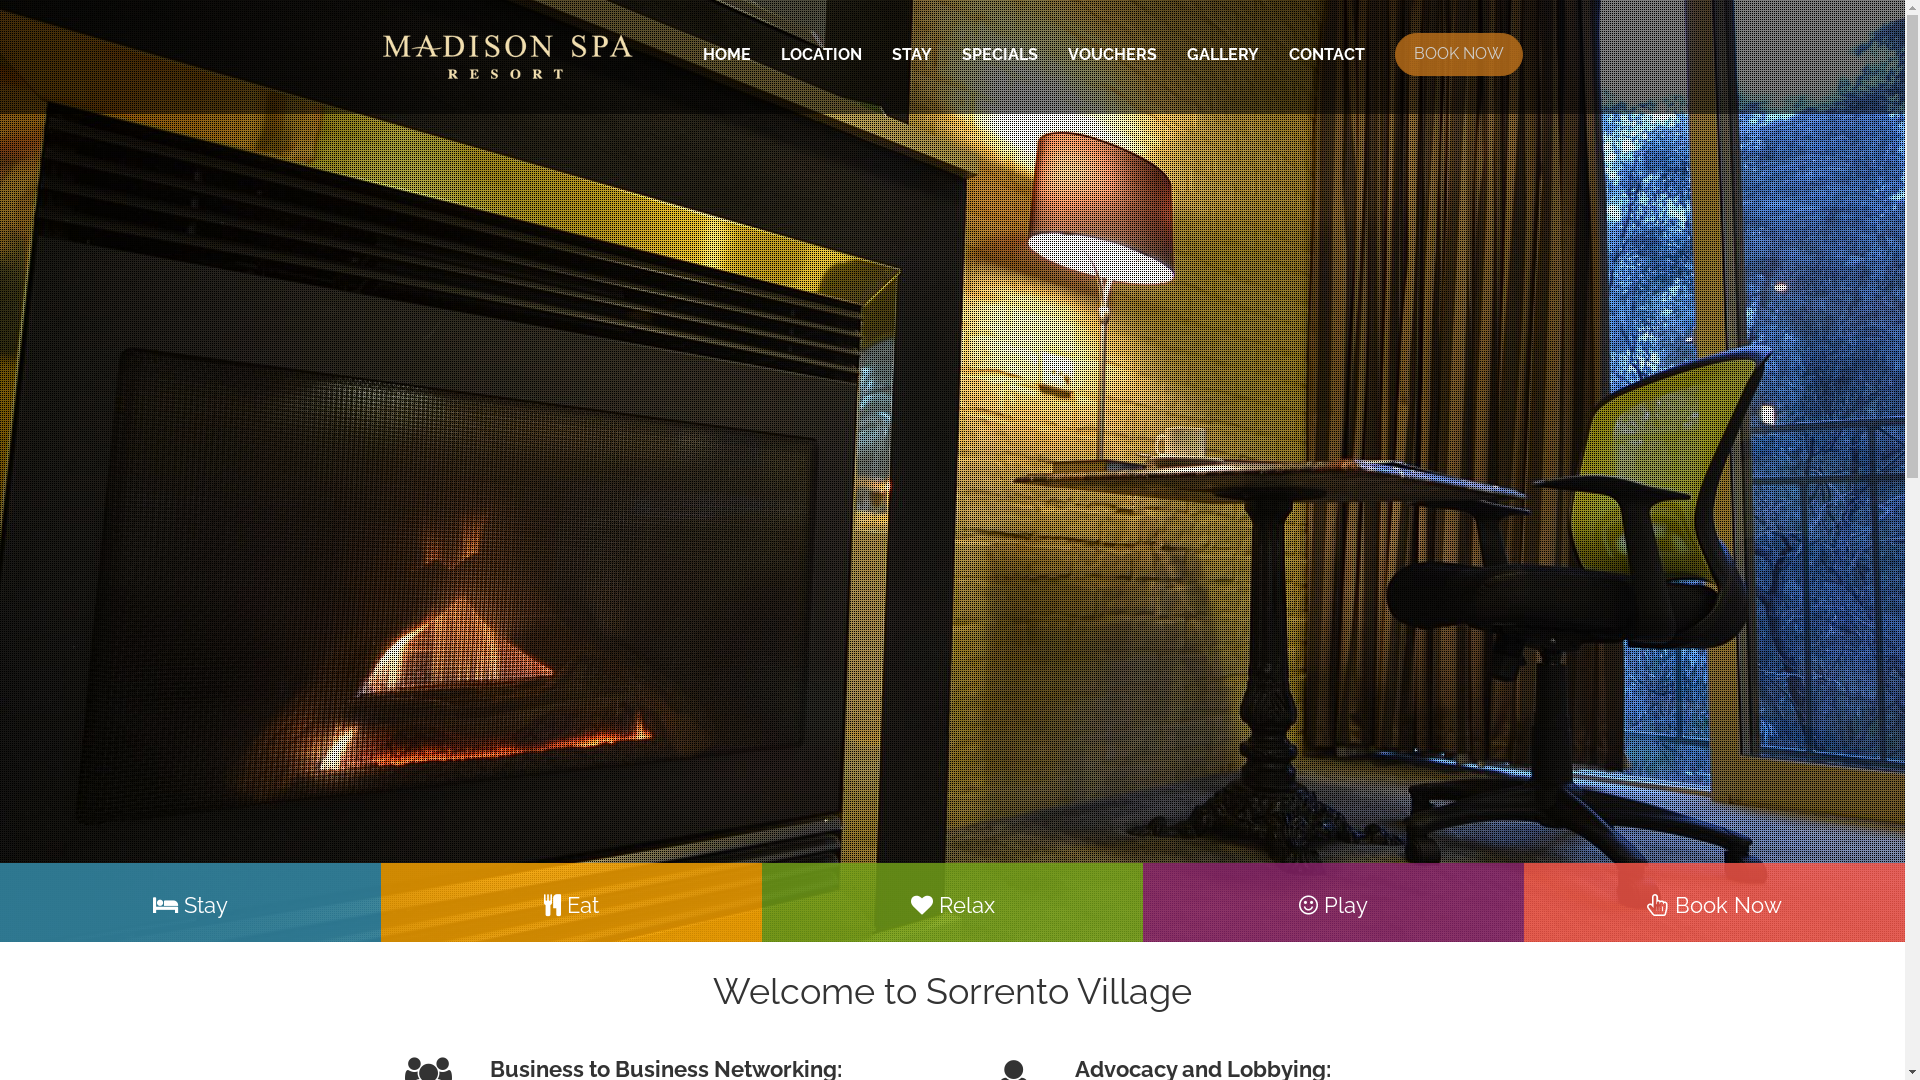 The height and width of the screenshot is (1080, 1920). What do you see at coordinates (572, 905) in the screenshot?
I see `Eat` at bounding box center [572, 905].